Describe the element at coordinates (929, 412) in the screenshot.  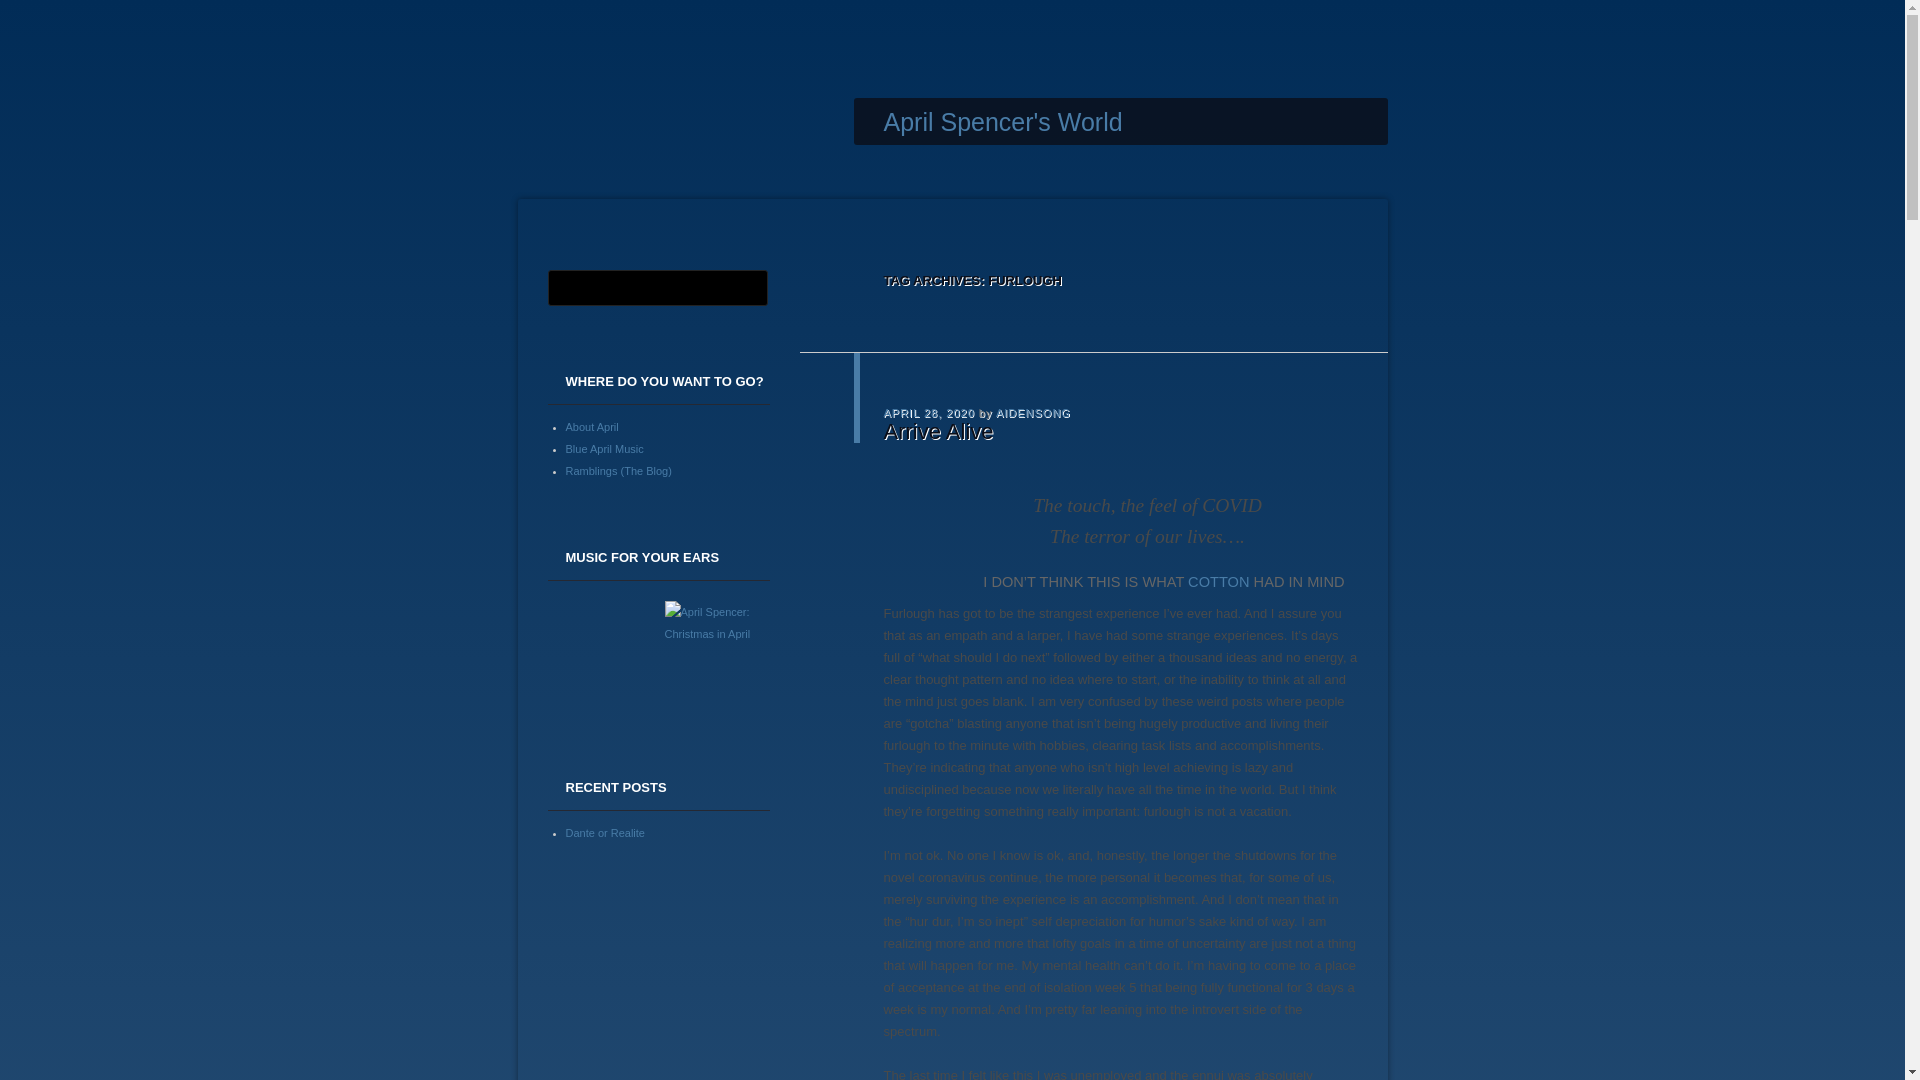
I see `6:00 pm` at that location.